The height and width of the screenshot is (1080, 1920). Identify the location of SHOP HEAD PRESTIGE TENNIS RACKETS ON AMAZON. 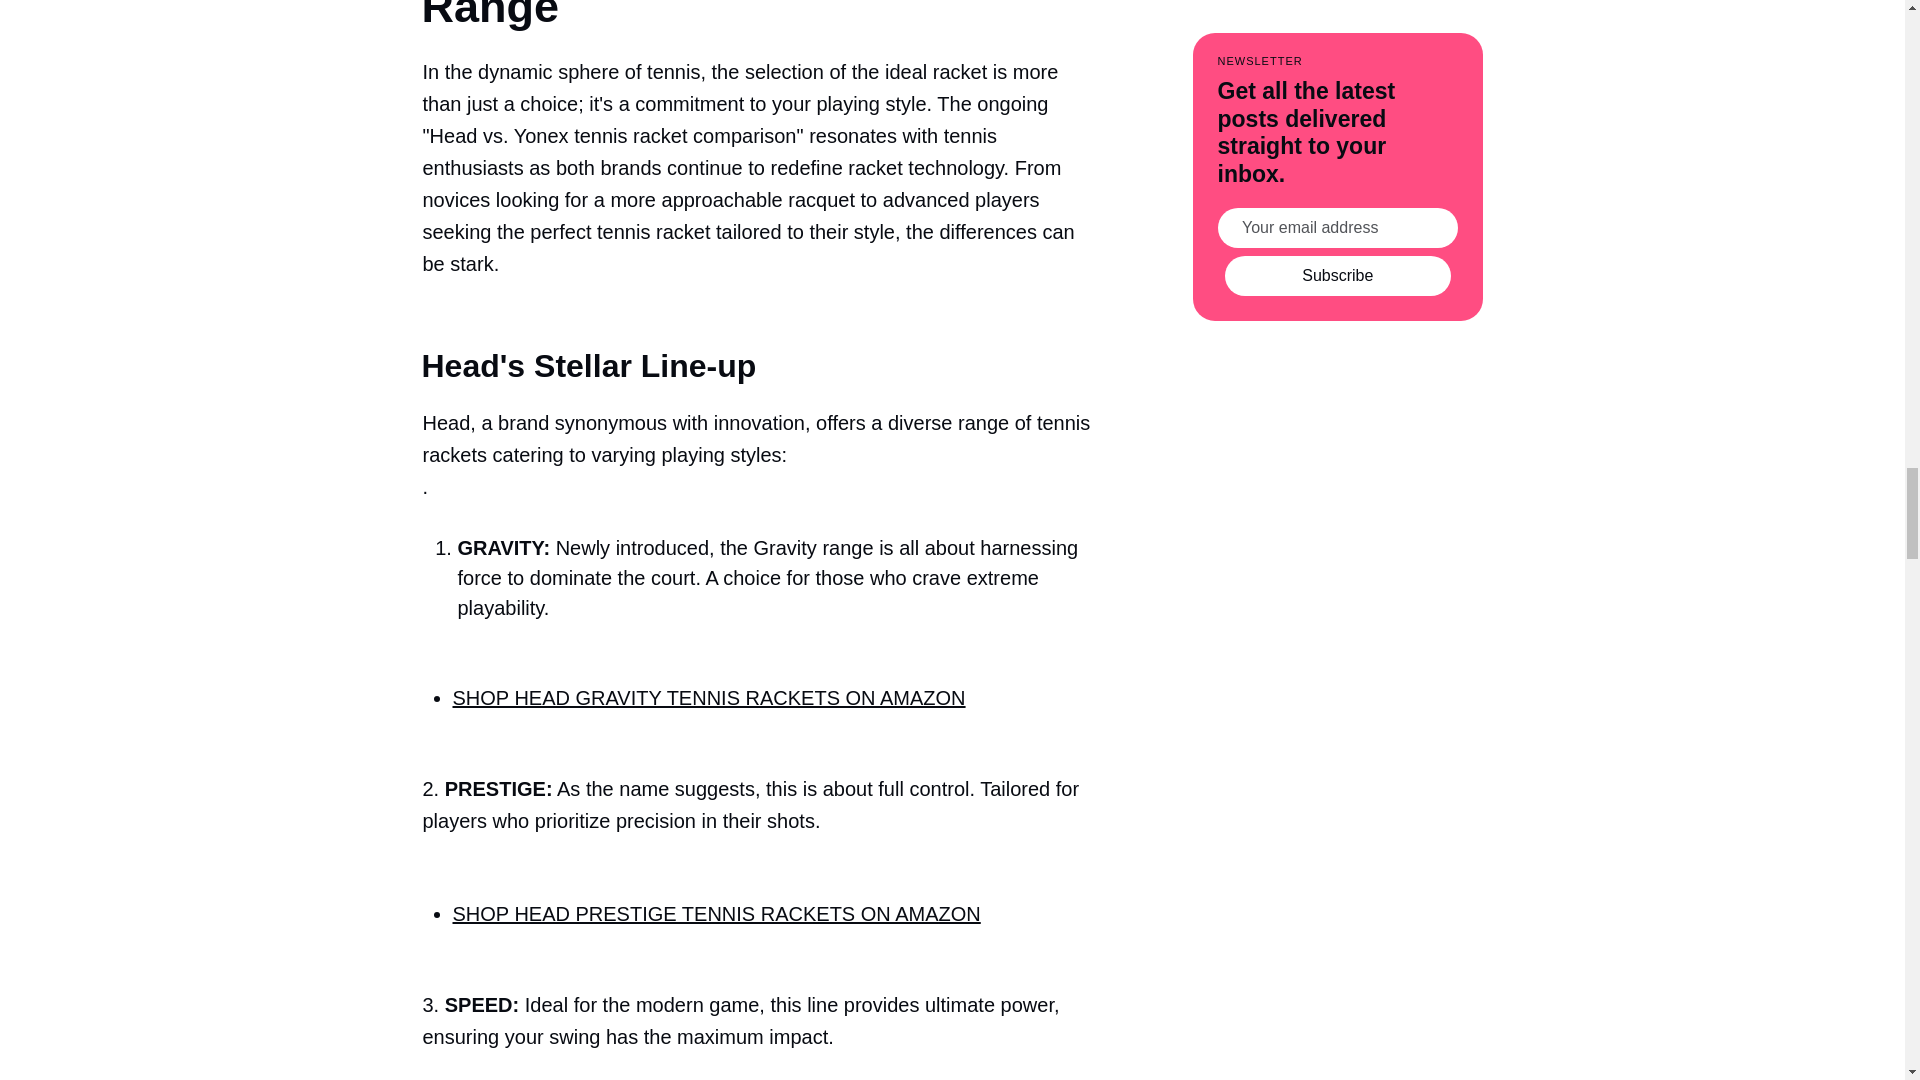
(715, 913).